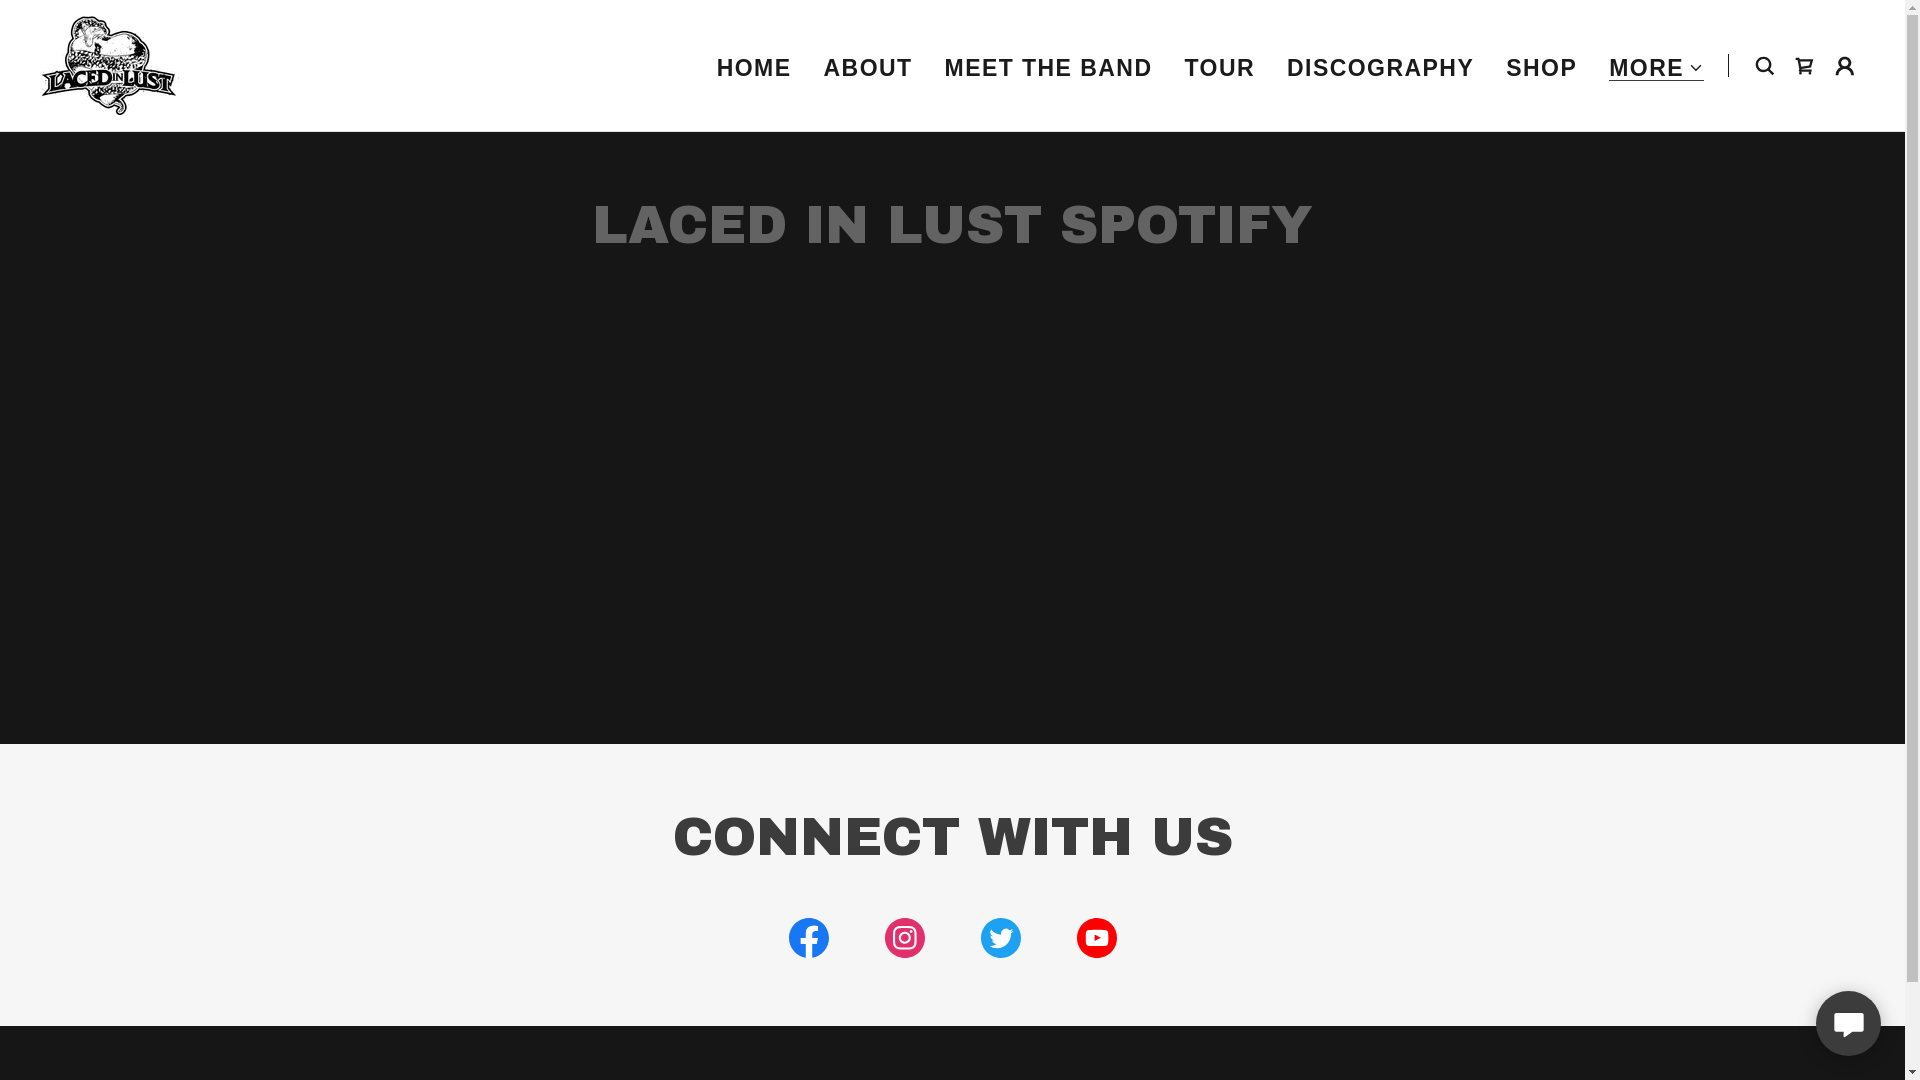  I want to click on MORE, so click(1656, 68).